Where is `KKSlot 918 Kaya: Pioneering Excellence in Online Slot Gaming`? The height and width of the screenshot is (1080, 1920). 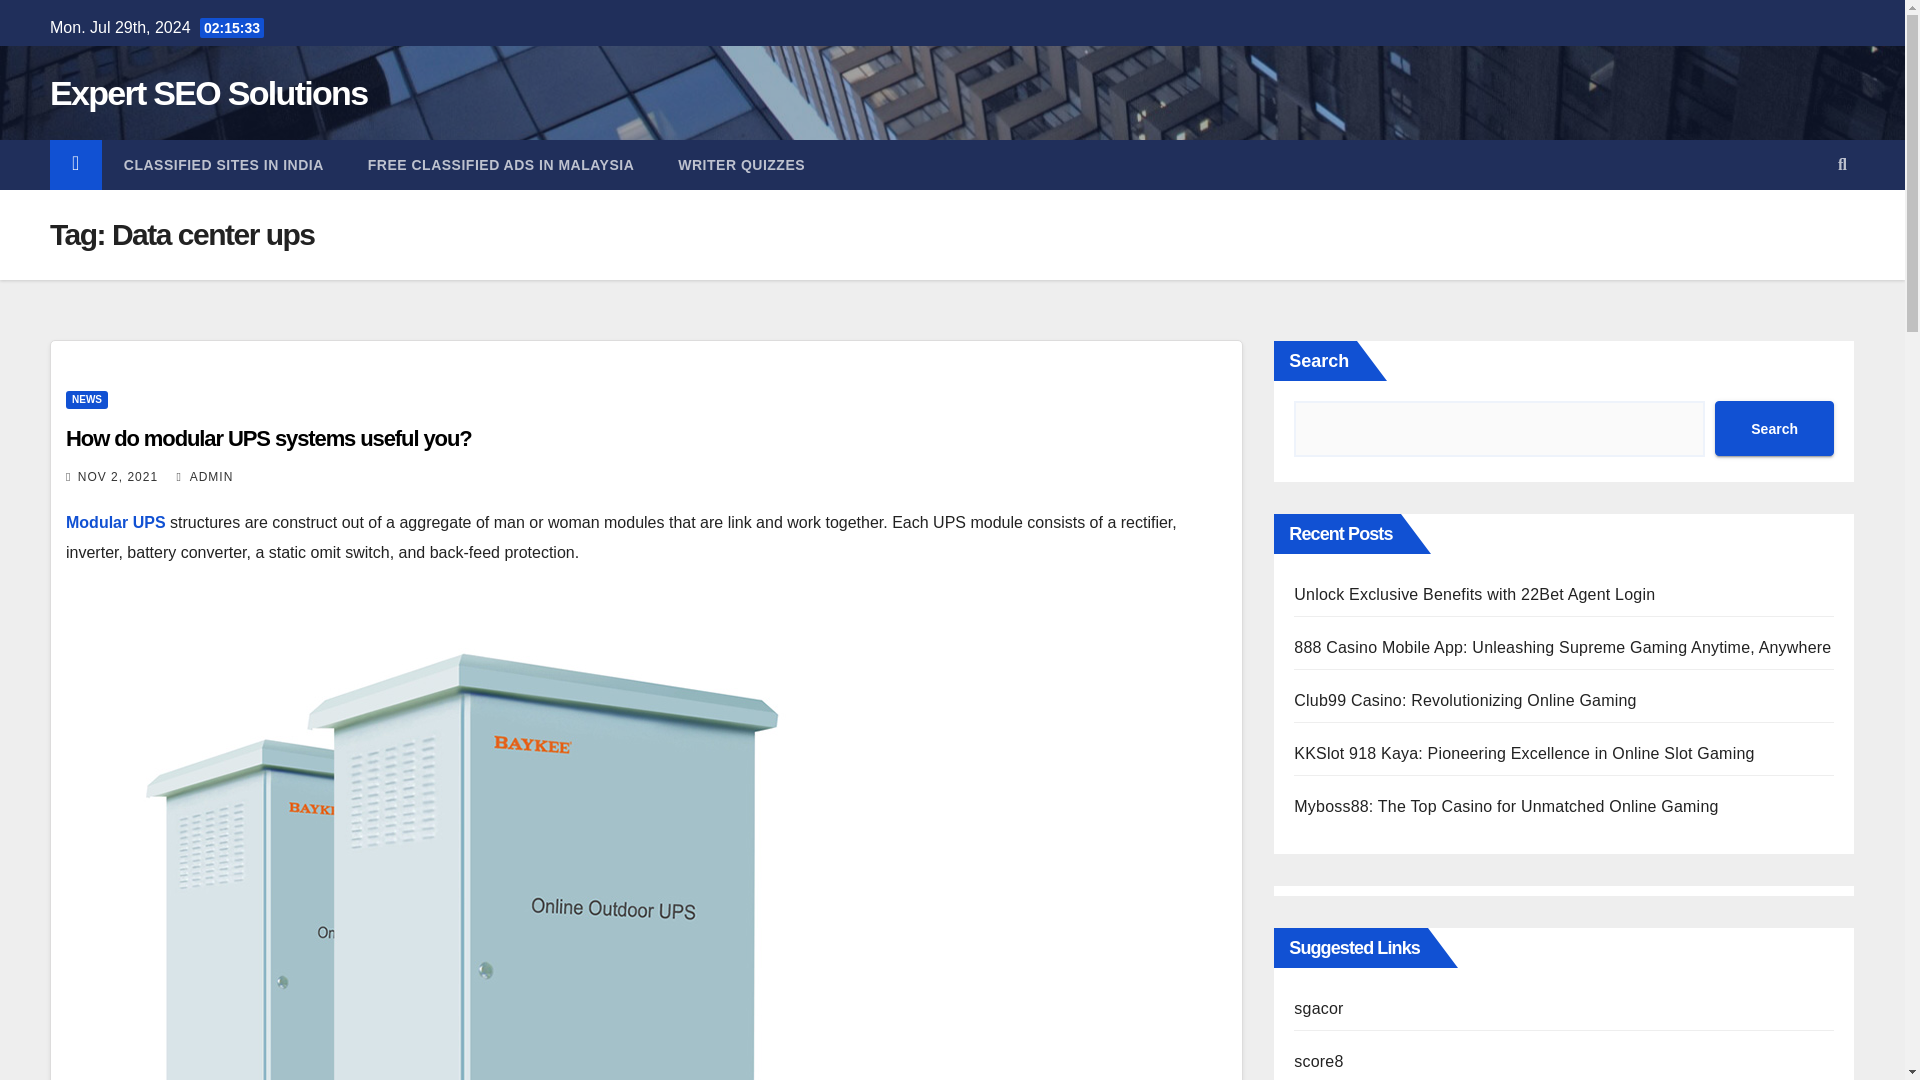
KKSlot 918 Kaya: Pioneering Excellence in Online Slot Gaming is located at coordinates (1524, 754).